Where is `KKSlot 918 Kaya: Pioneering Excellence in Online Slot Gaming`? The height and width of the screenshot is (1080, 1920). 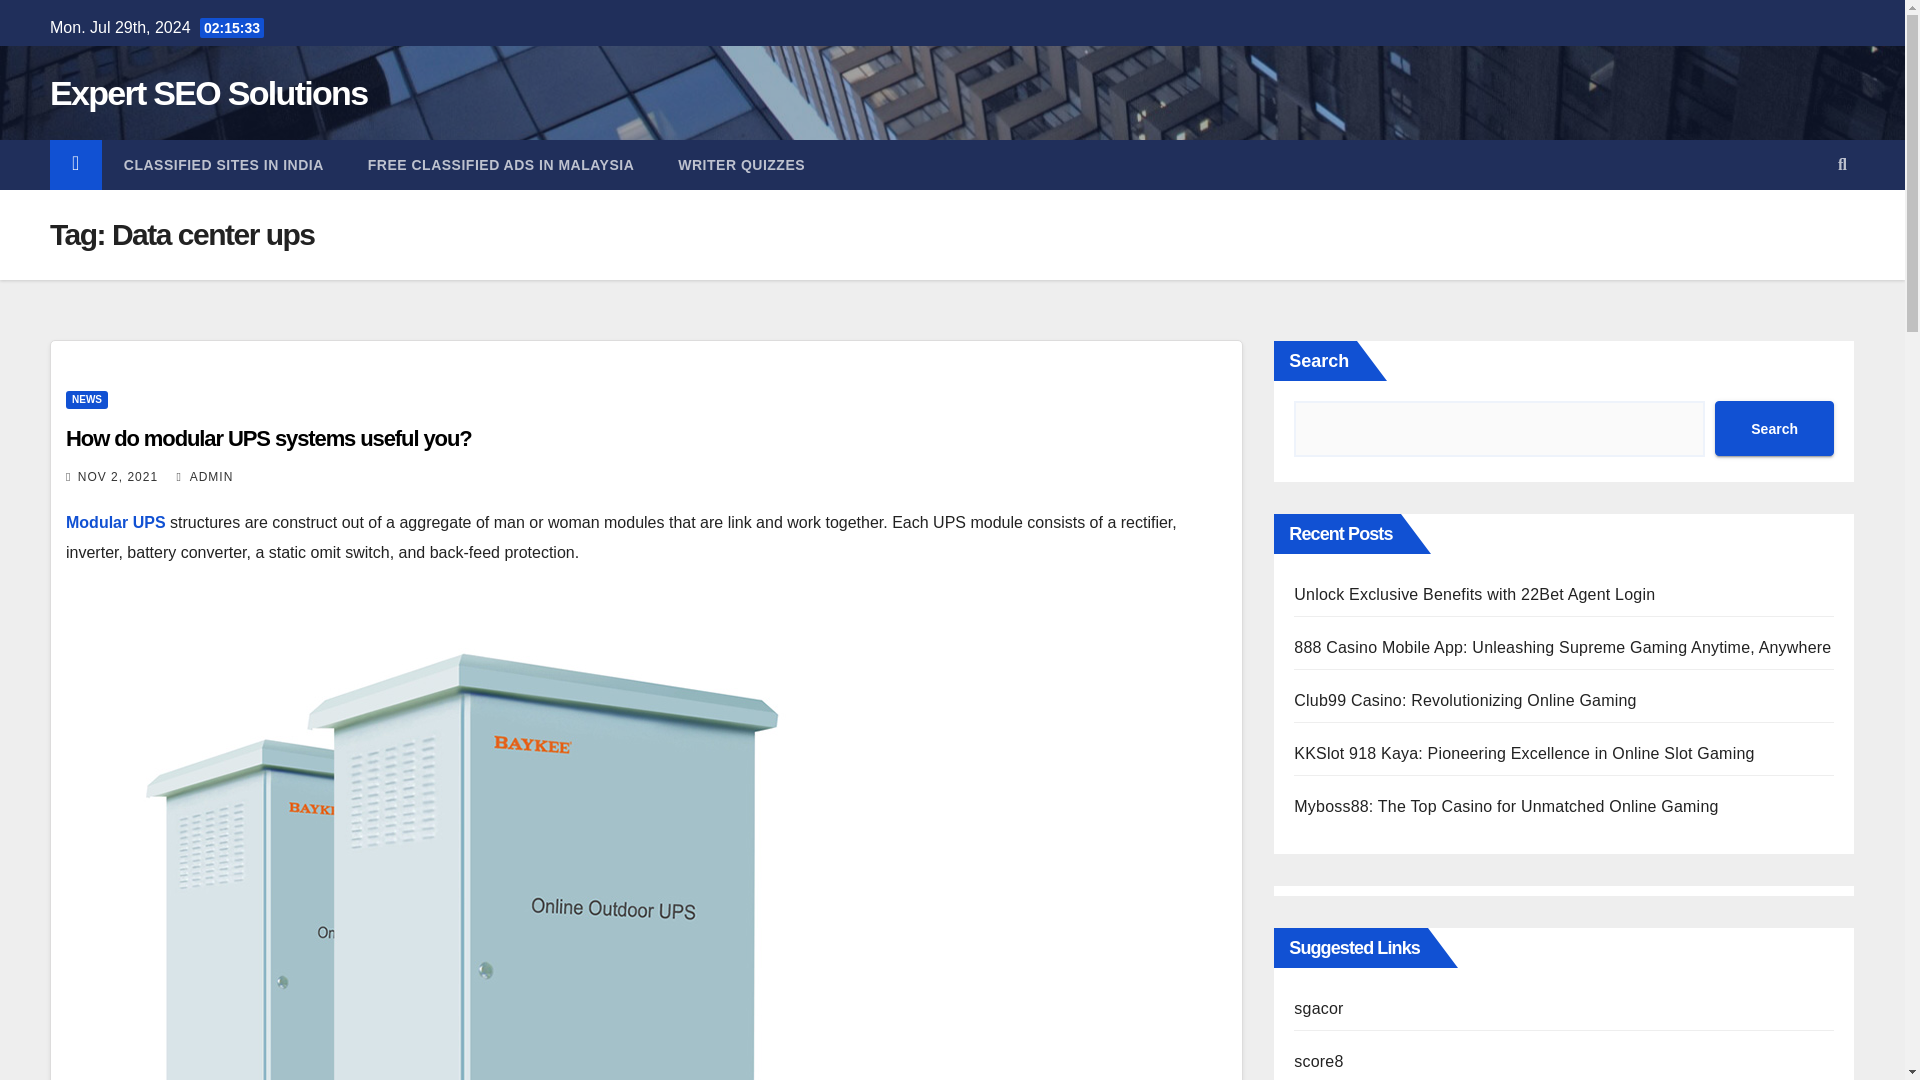
KKSlot 918 Kaya: Pioneering Excellence in Online Slot Gaming is located at coordinates (1524, 754).